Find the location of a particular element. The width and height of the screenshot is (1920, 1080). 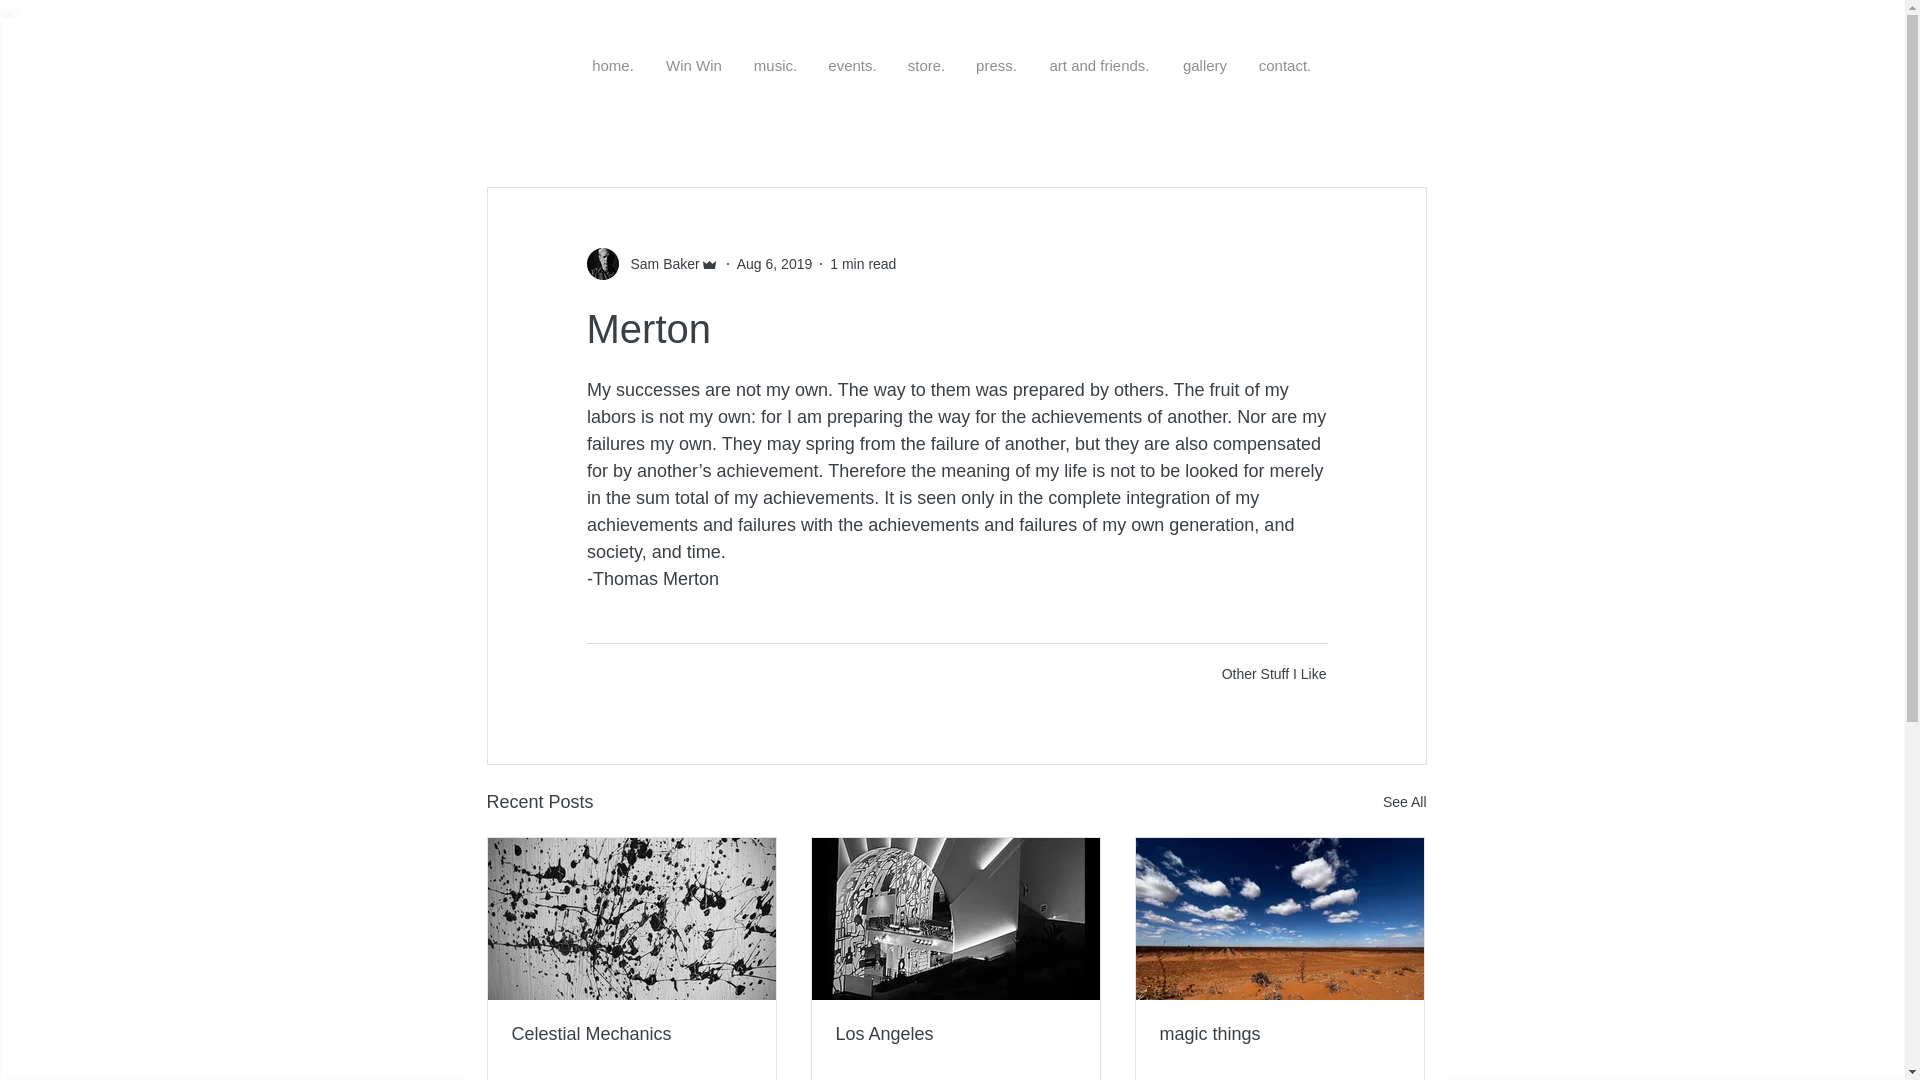

events. is located at coordinates (852, 65).